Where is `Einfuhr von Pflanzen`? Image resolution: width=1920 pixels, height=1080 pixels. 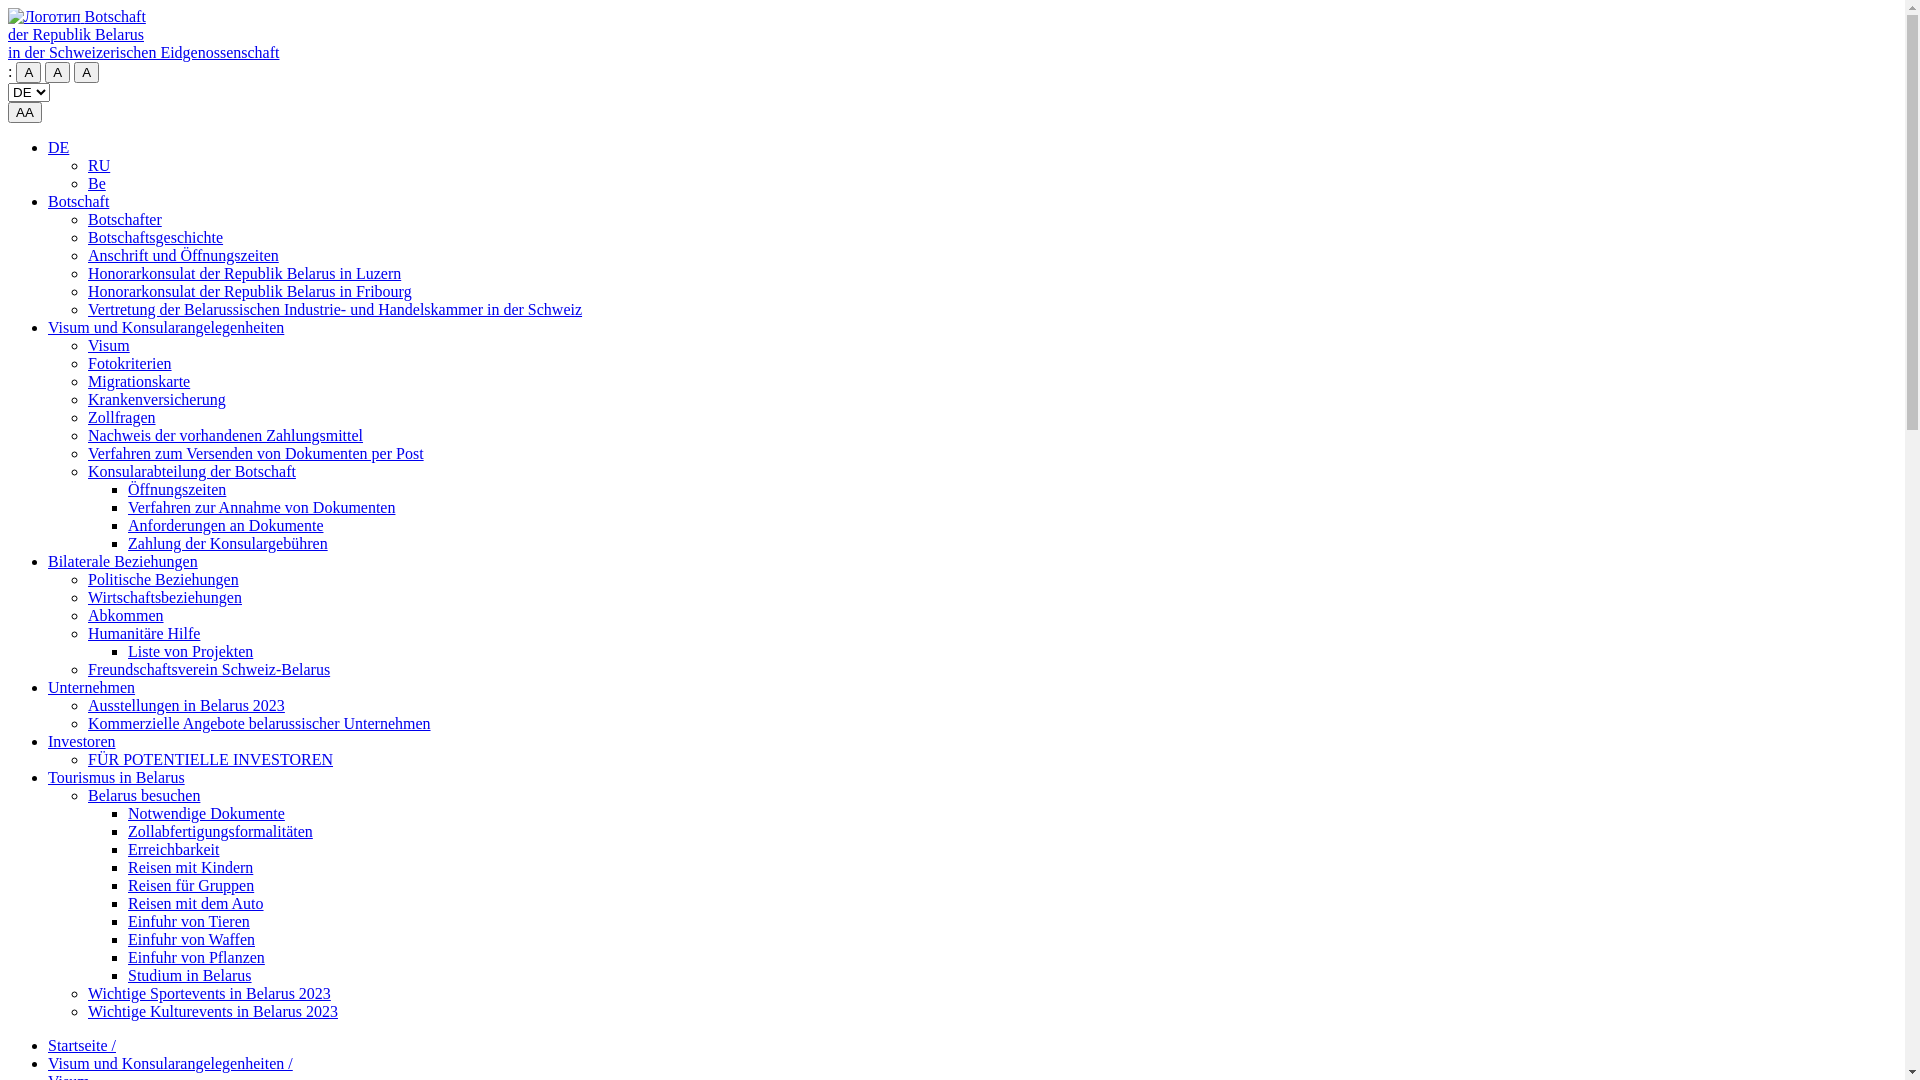 Einfuhr von Pflanzen is located at coordinates (196, 958).